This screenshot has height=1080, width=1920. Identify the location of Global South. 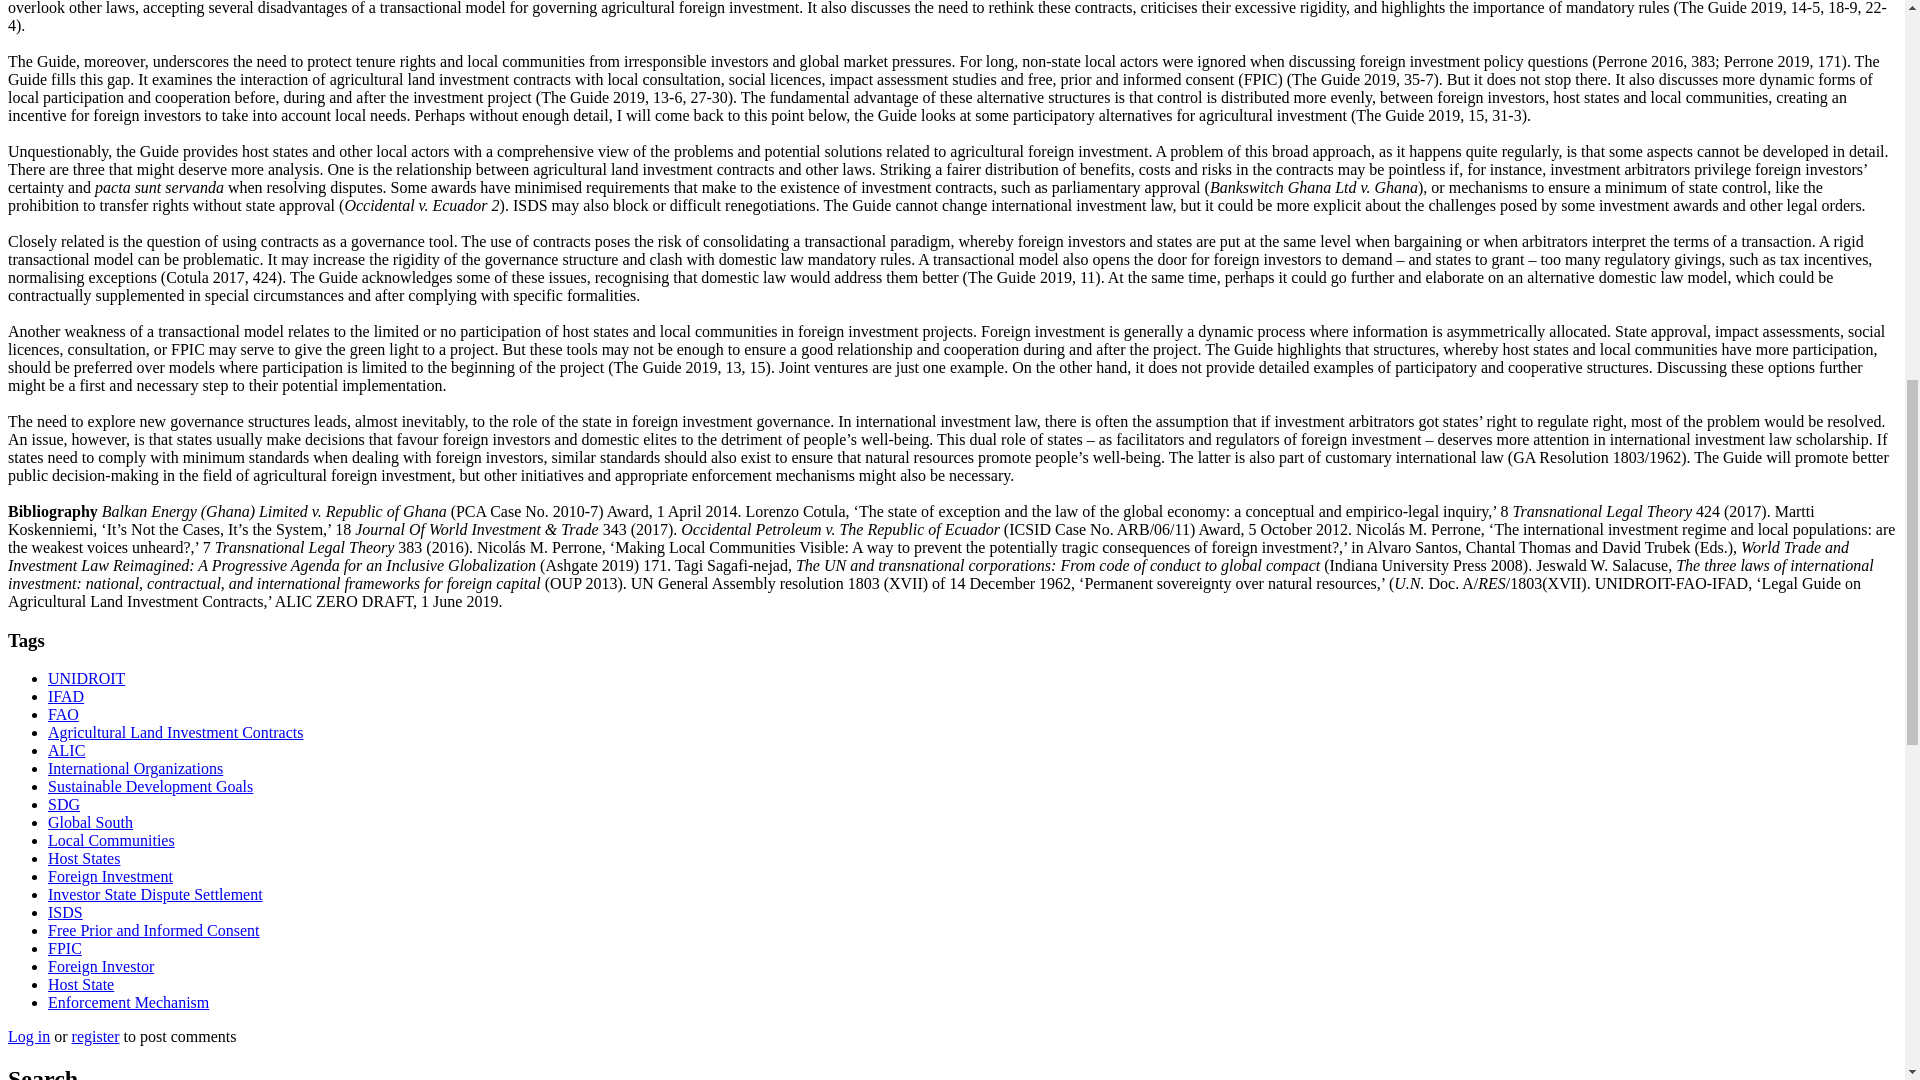
(90, 822).